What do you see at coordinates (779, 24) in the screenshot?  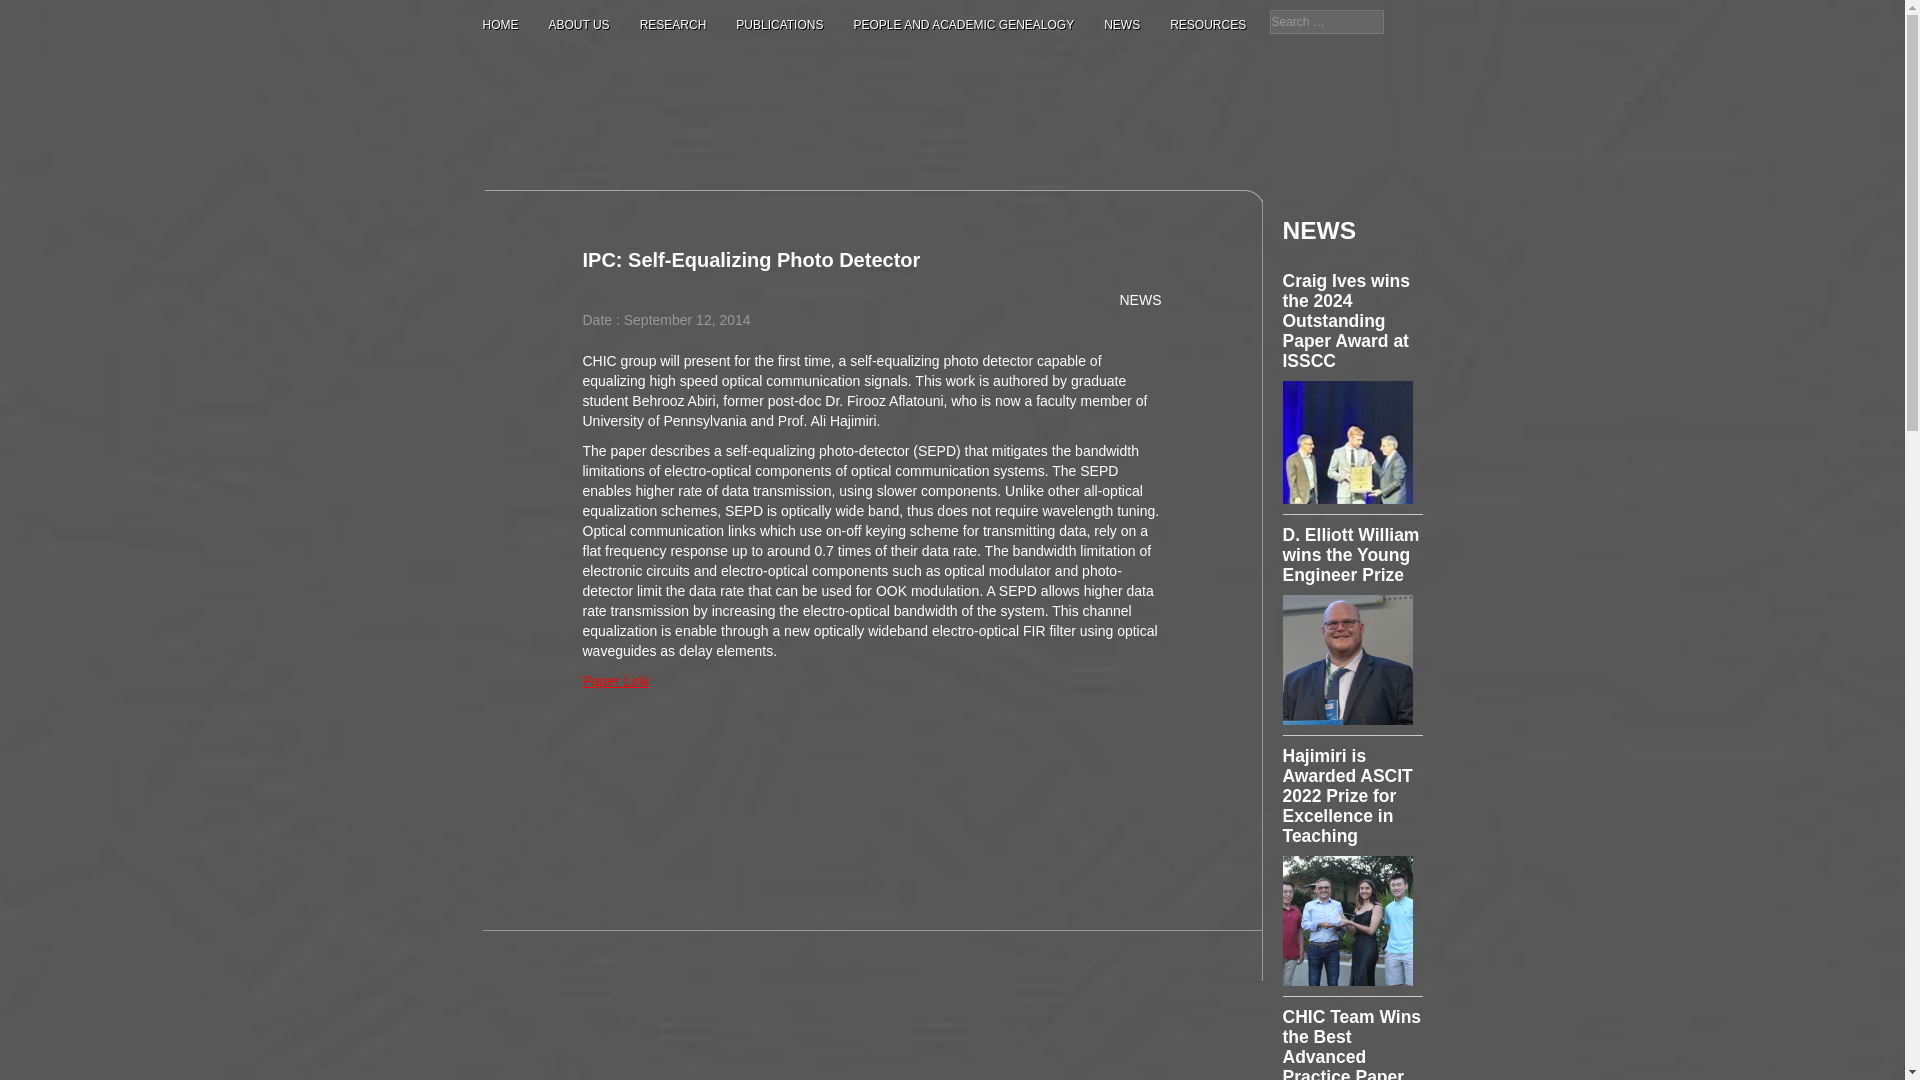 I see `PUBLICATIONS` at bounding box center [779, 24].